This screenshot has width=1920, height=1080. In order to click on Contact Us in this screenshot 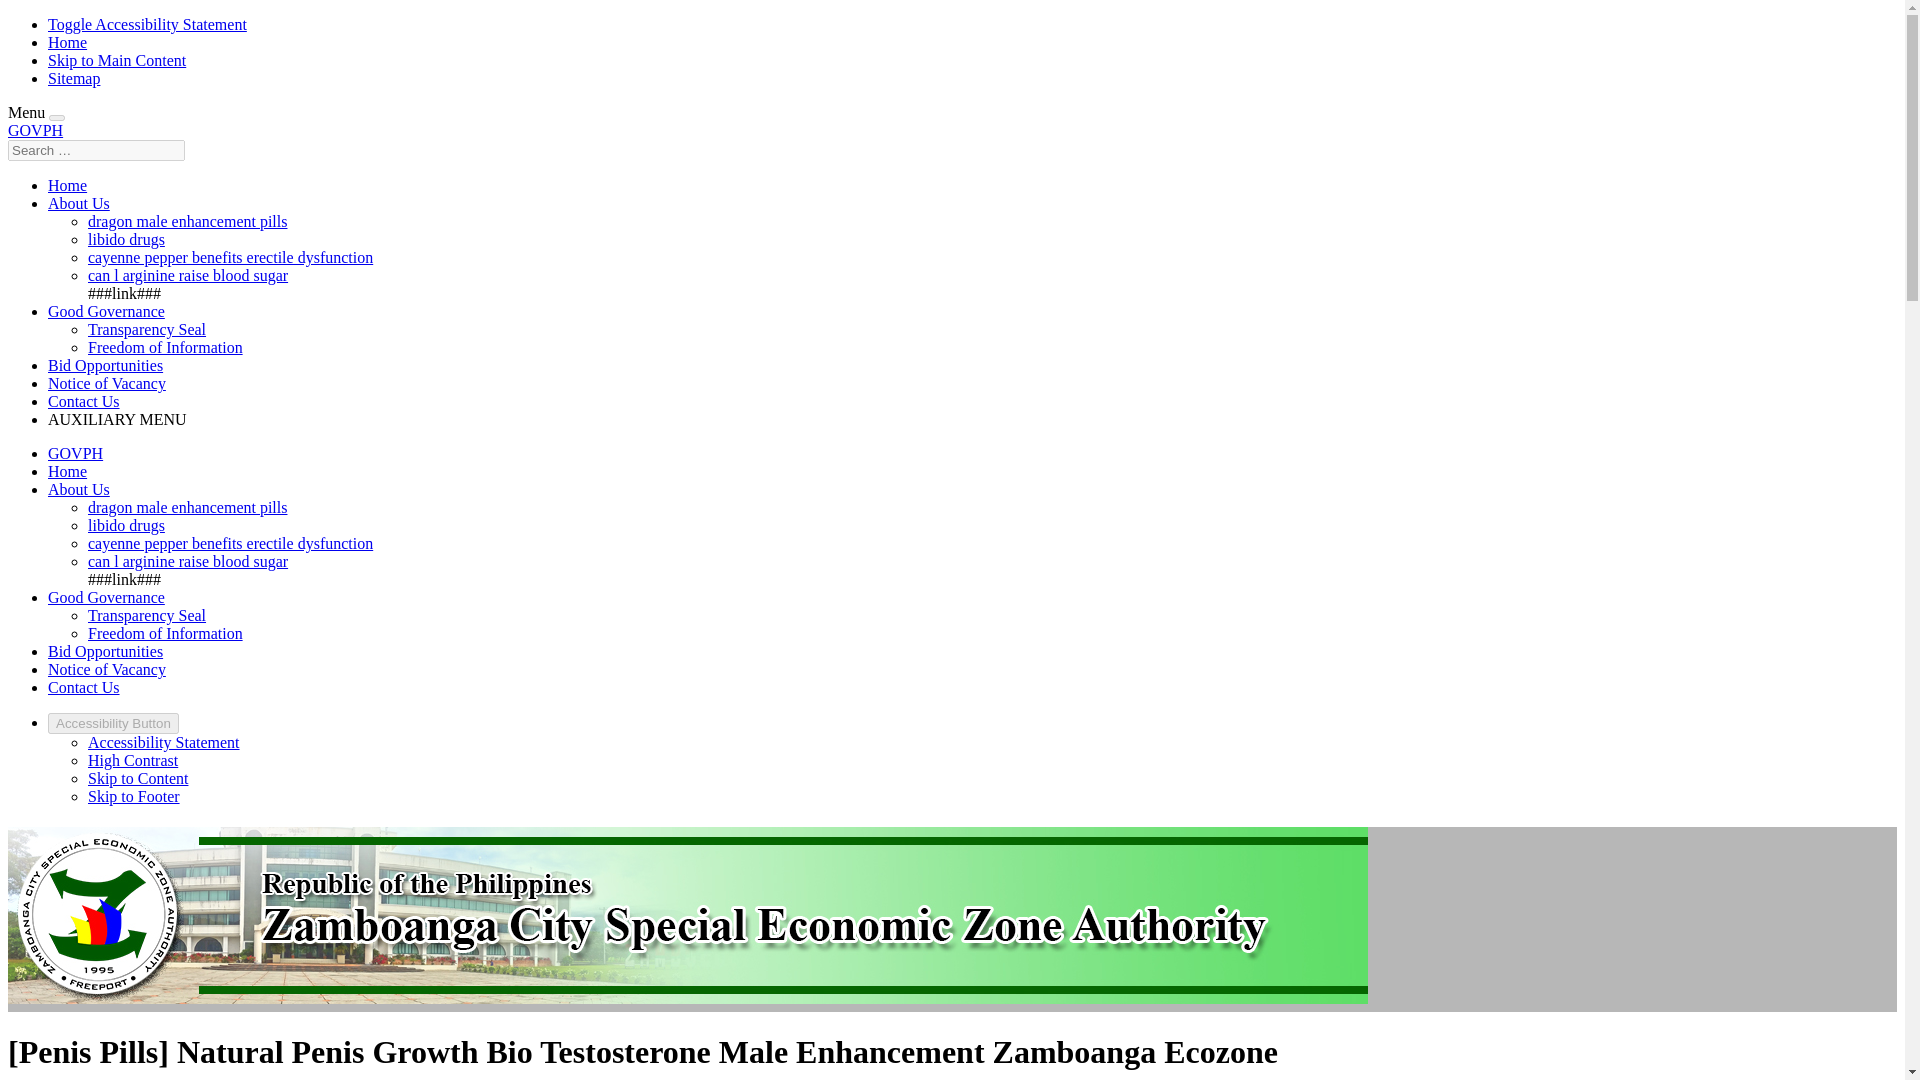, I will do `click(84, 402)`.